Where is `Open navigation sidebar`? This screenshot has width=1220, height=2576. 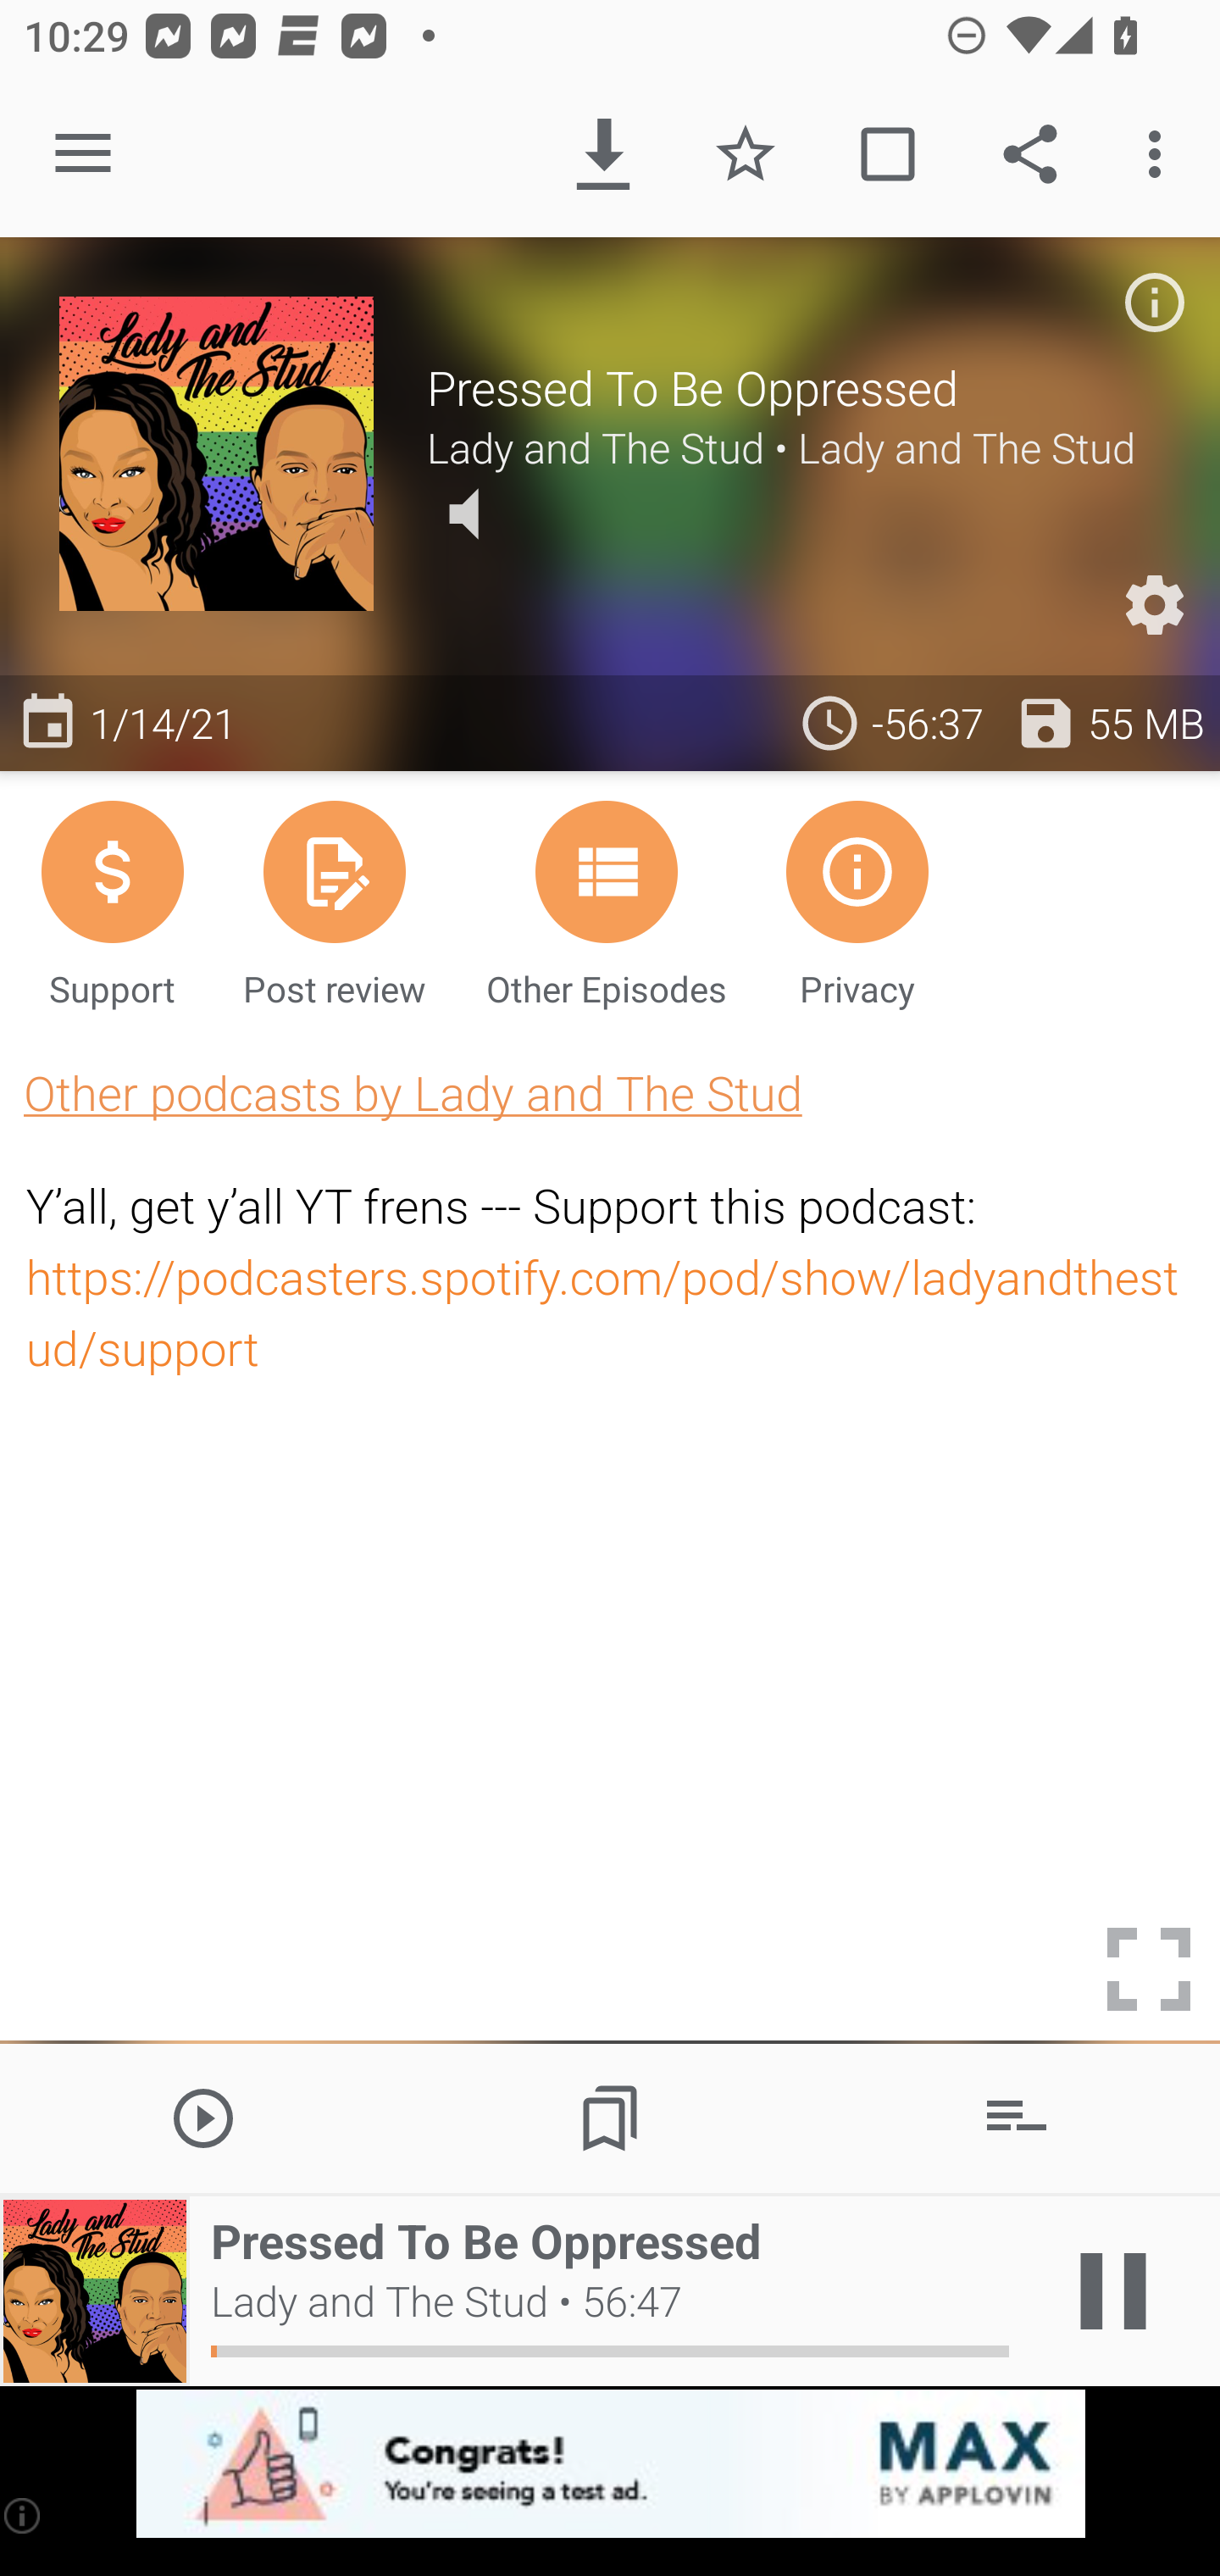
Open navigation sidebar is located at coordinates (83, 154).